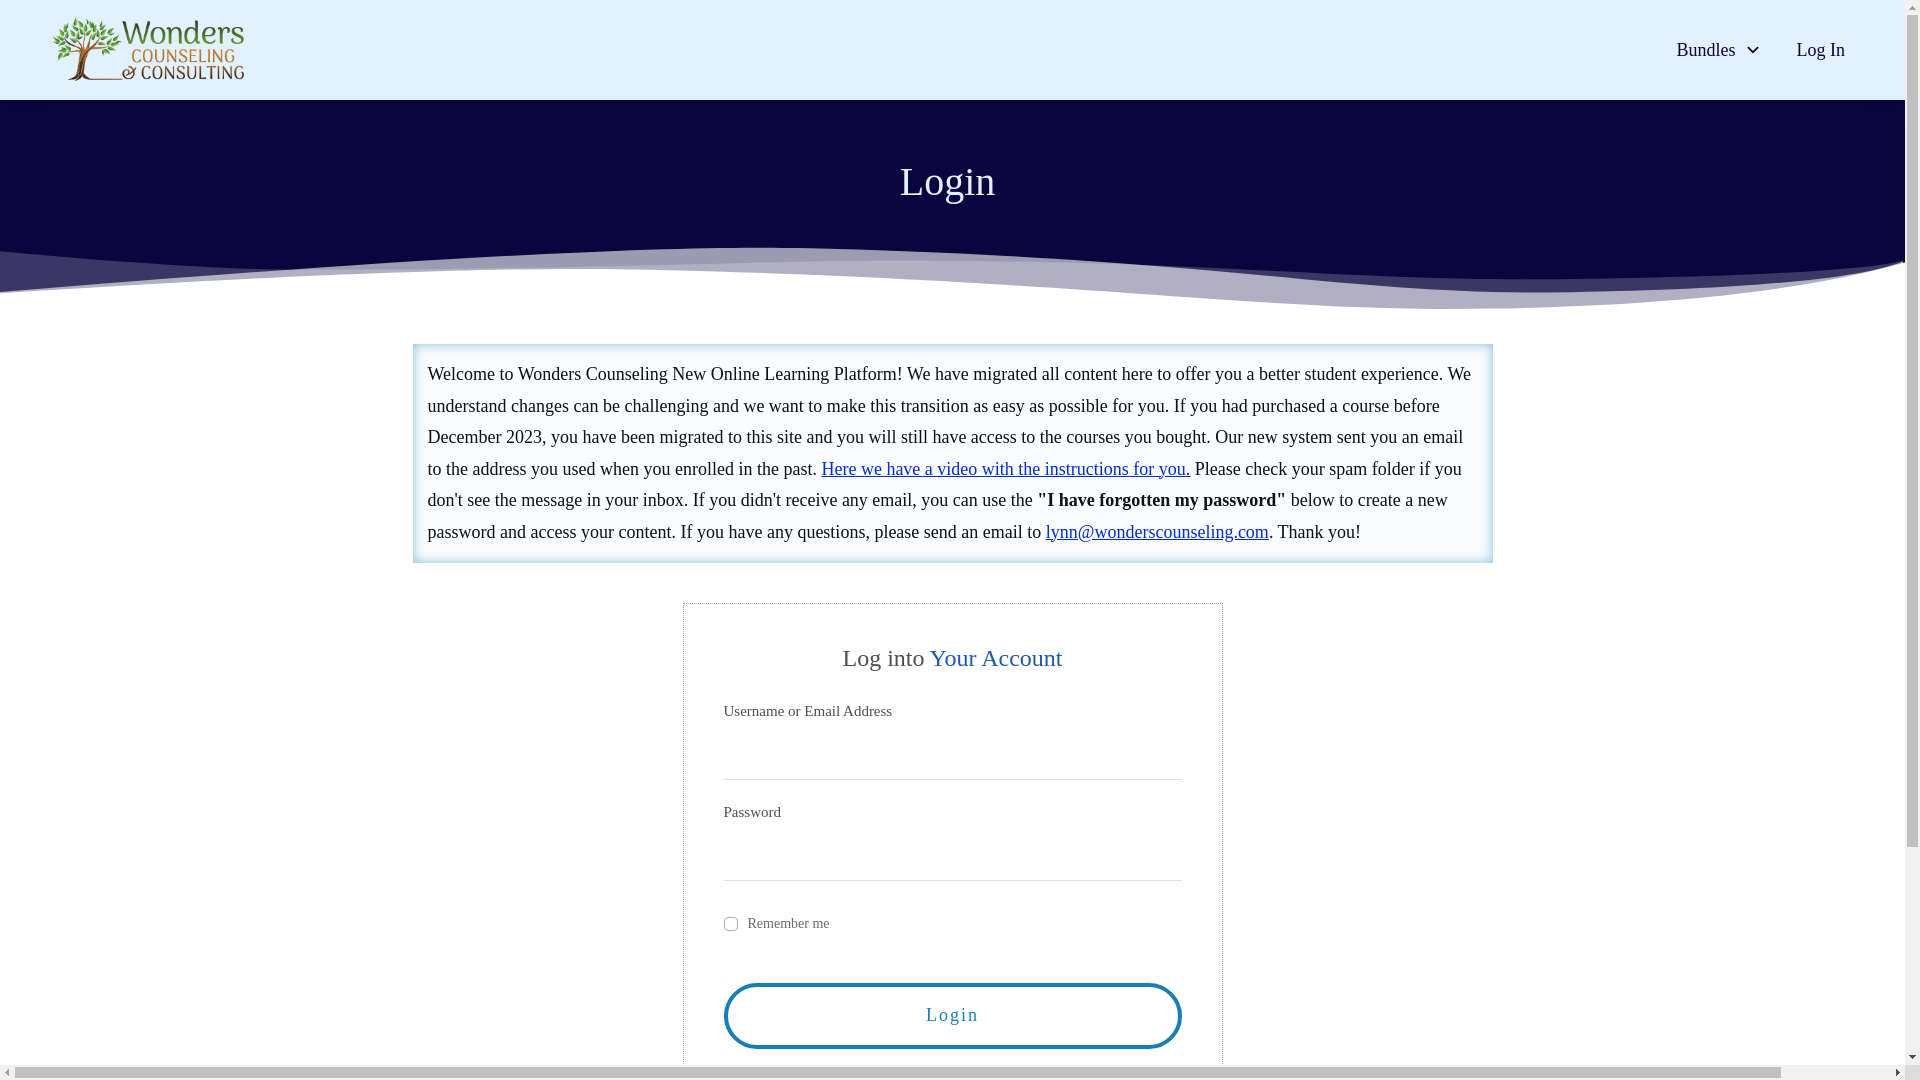  I want to click on Bundles, so click(1718, 50).